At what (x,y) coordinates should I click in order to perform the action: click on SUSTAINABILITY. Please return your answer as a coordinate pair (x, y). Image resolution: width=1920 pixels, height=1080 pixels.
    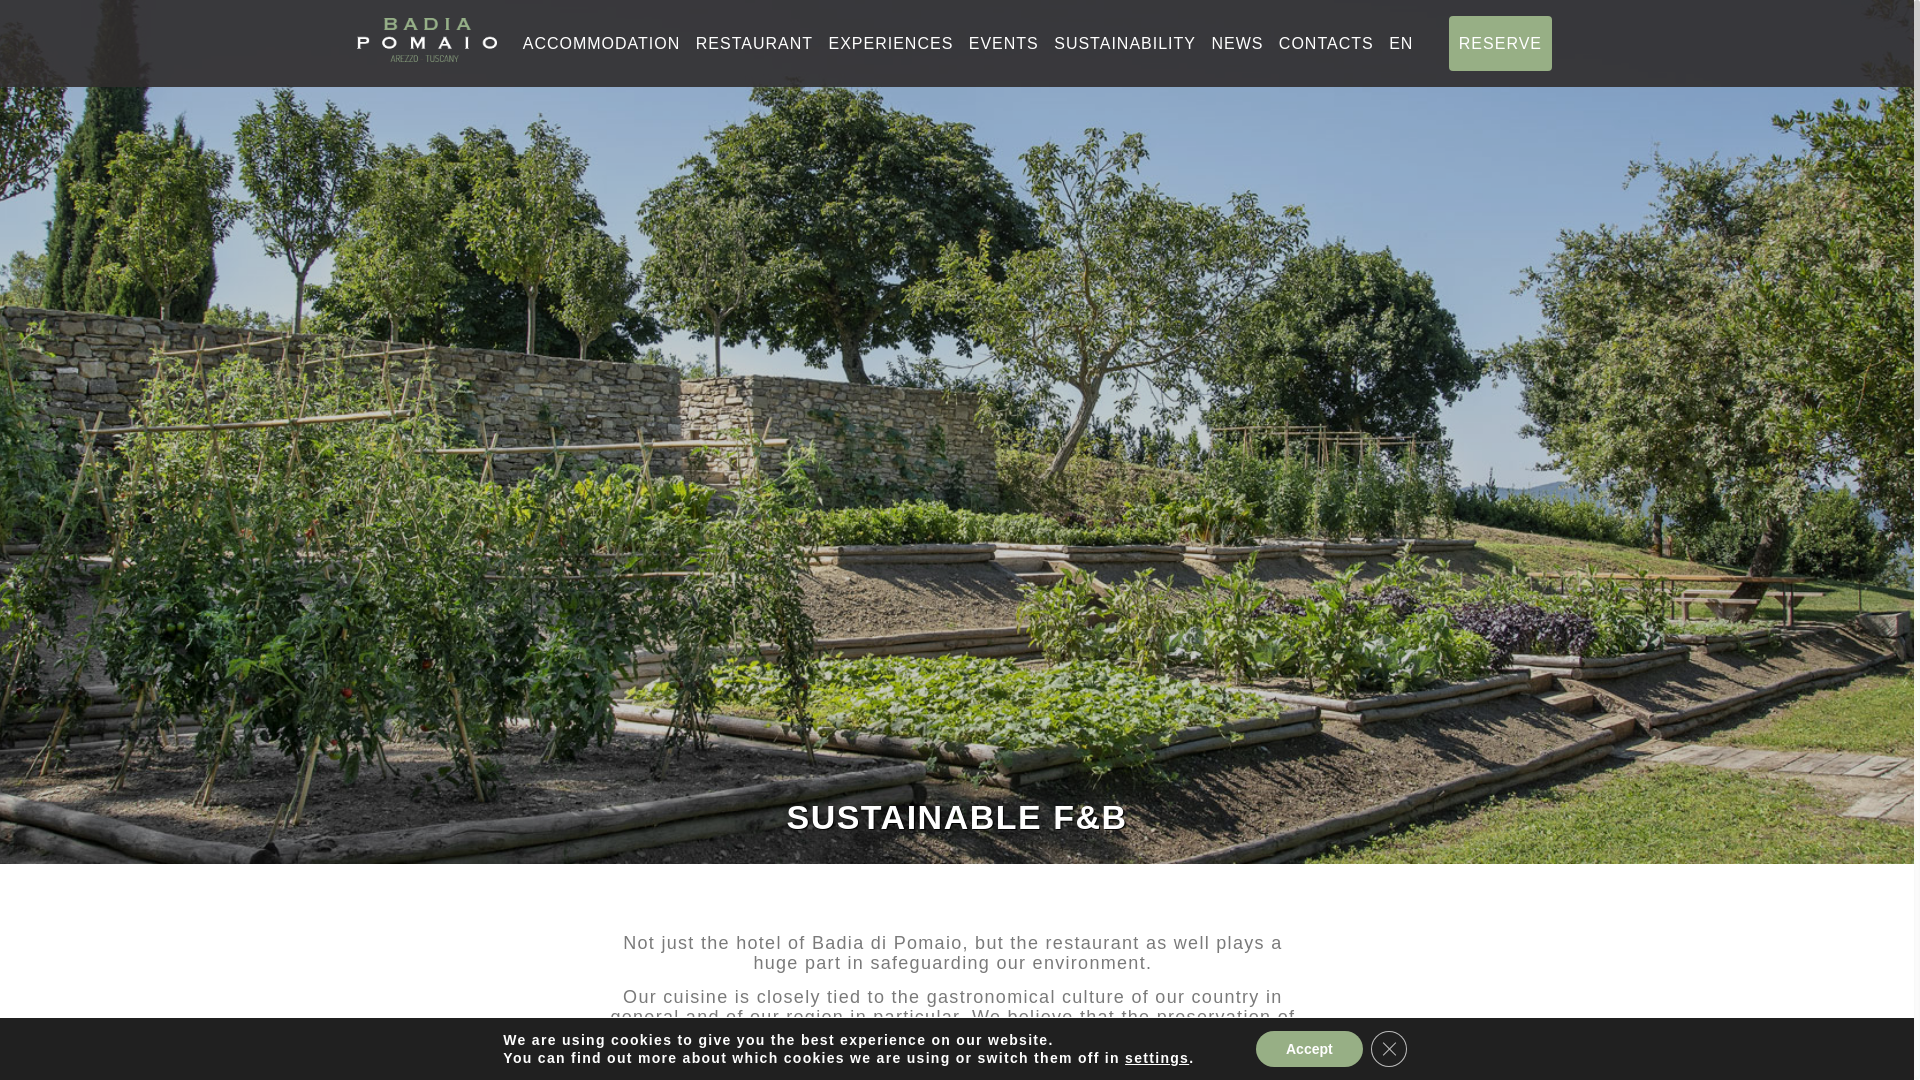
    Looking at the image, I should click on (1125, 42).